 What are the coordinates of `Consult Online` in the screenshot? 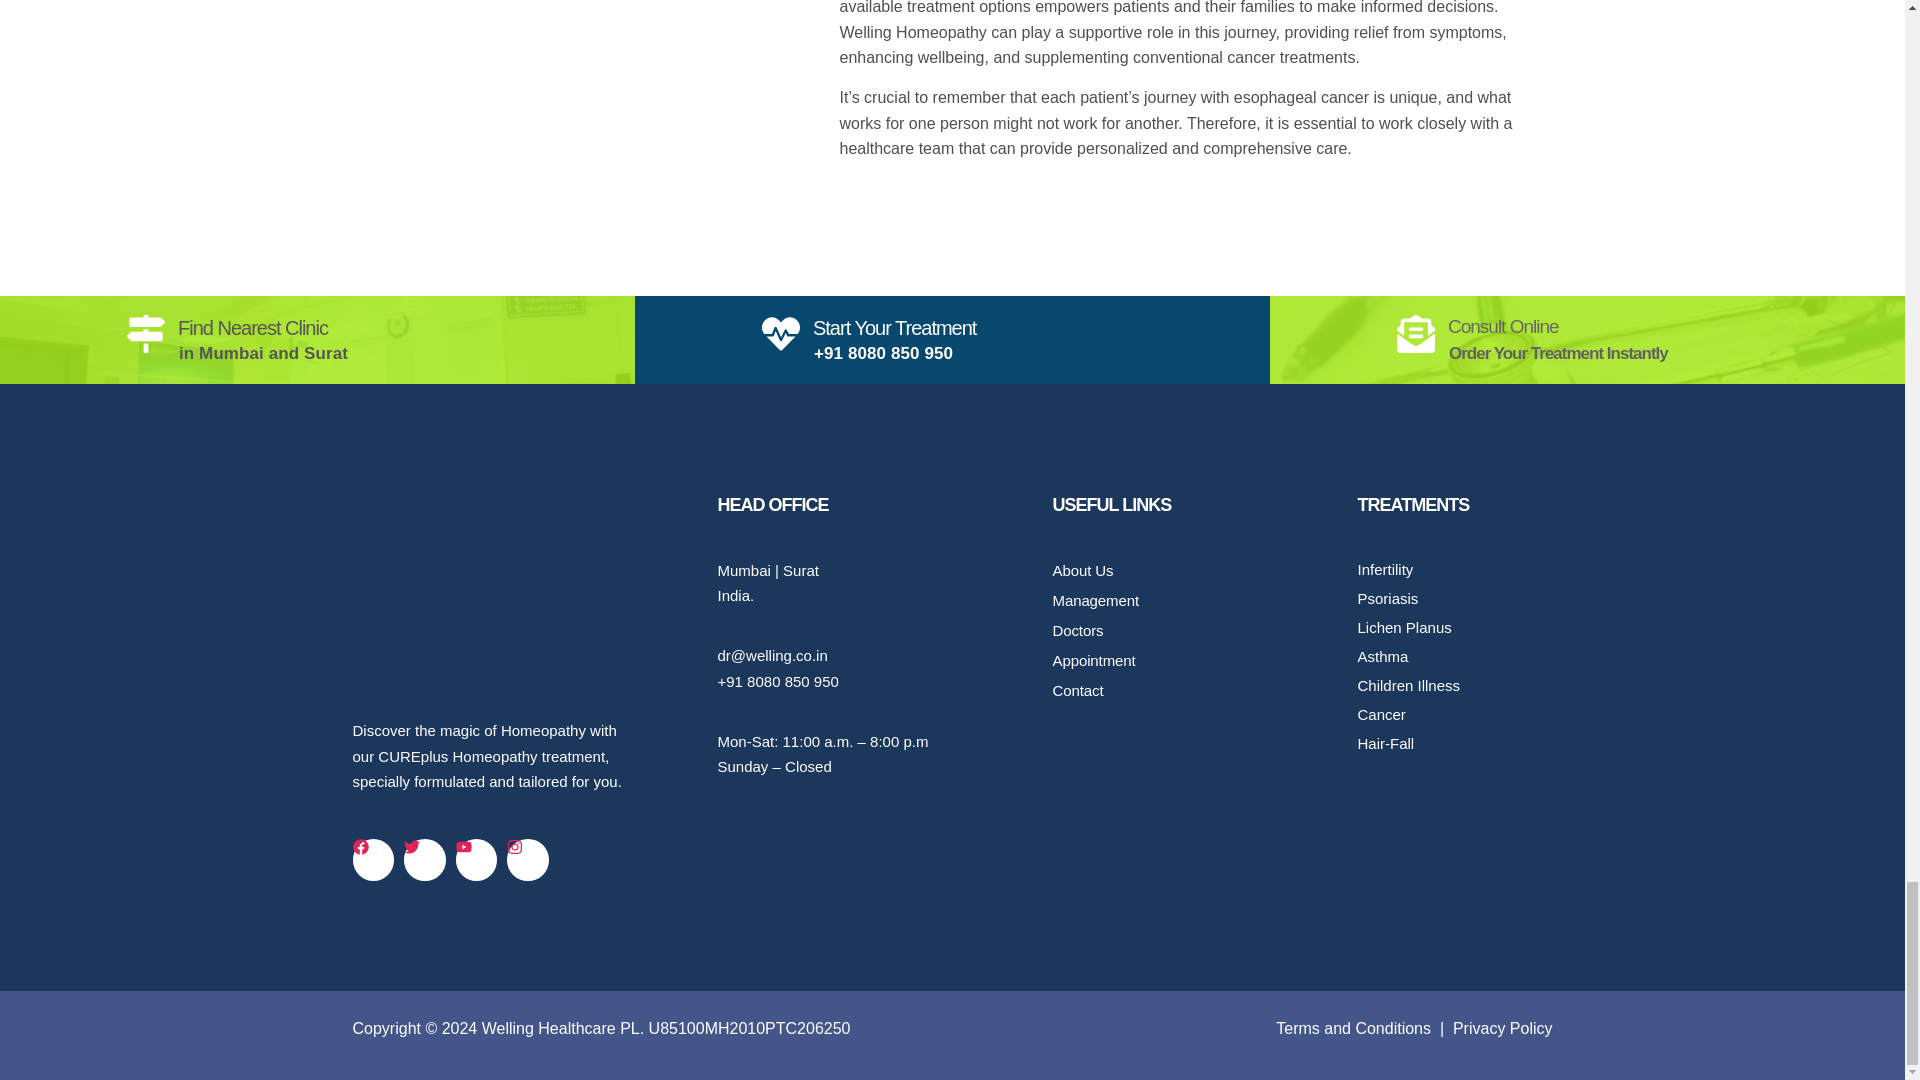 It's located at (1503, 326).